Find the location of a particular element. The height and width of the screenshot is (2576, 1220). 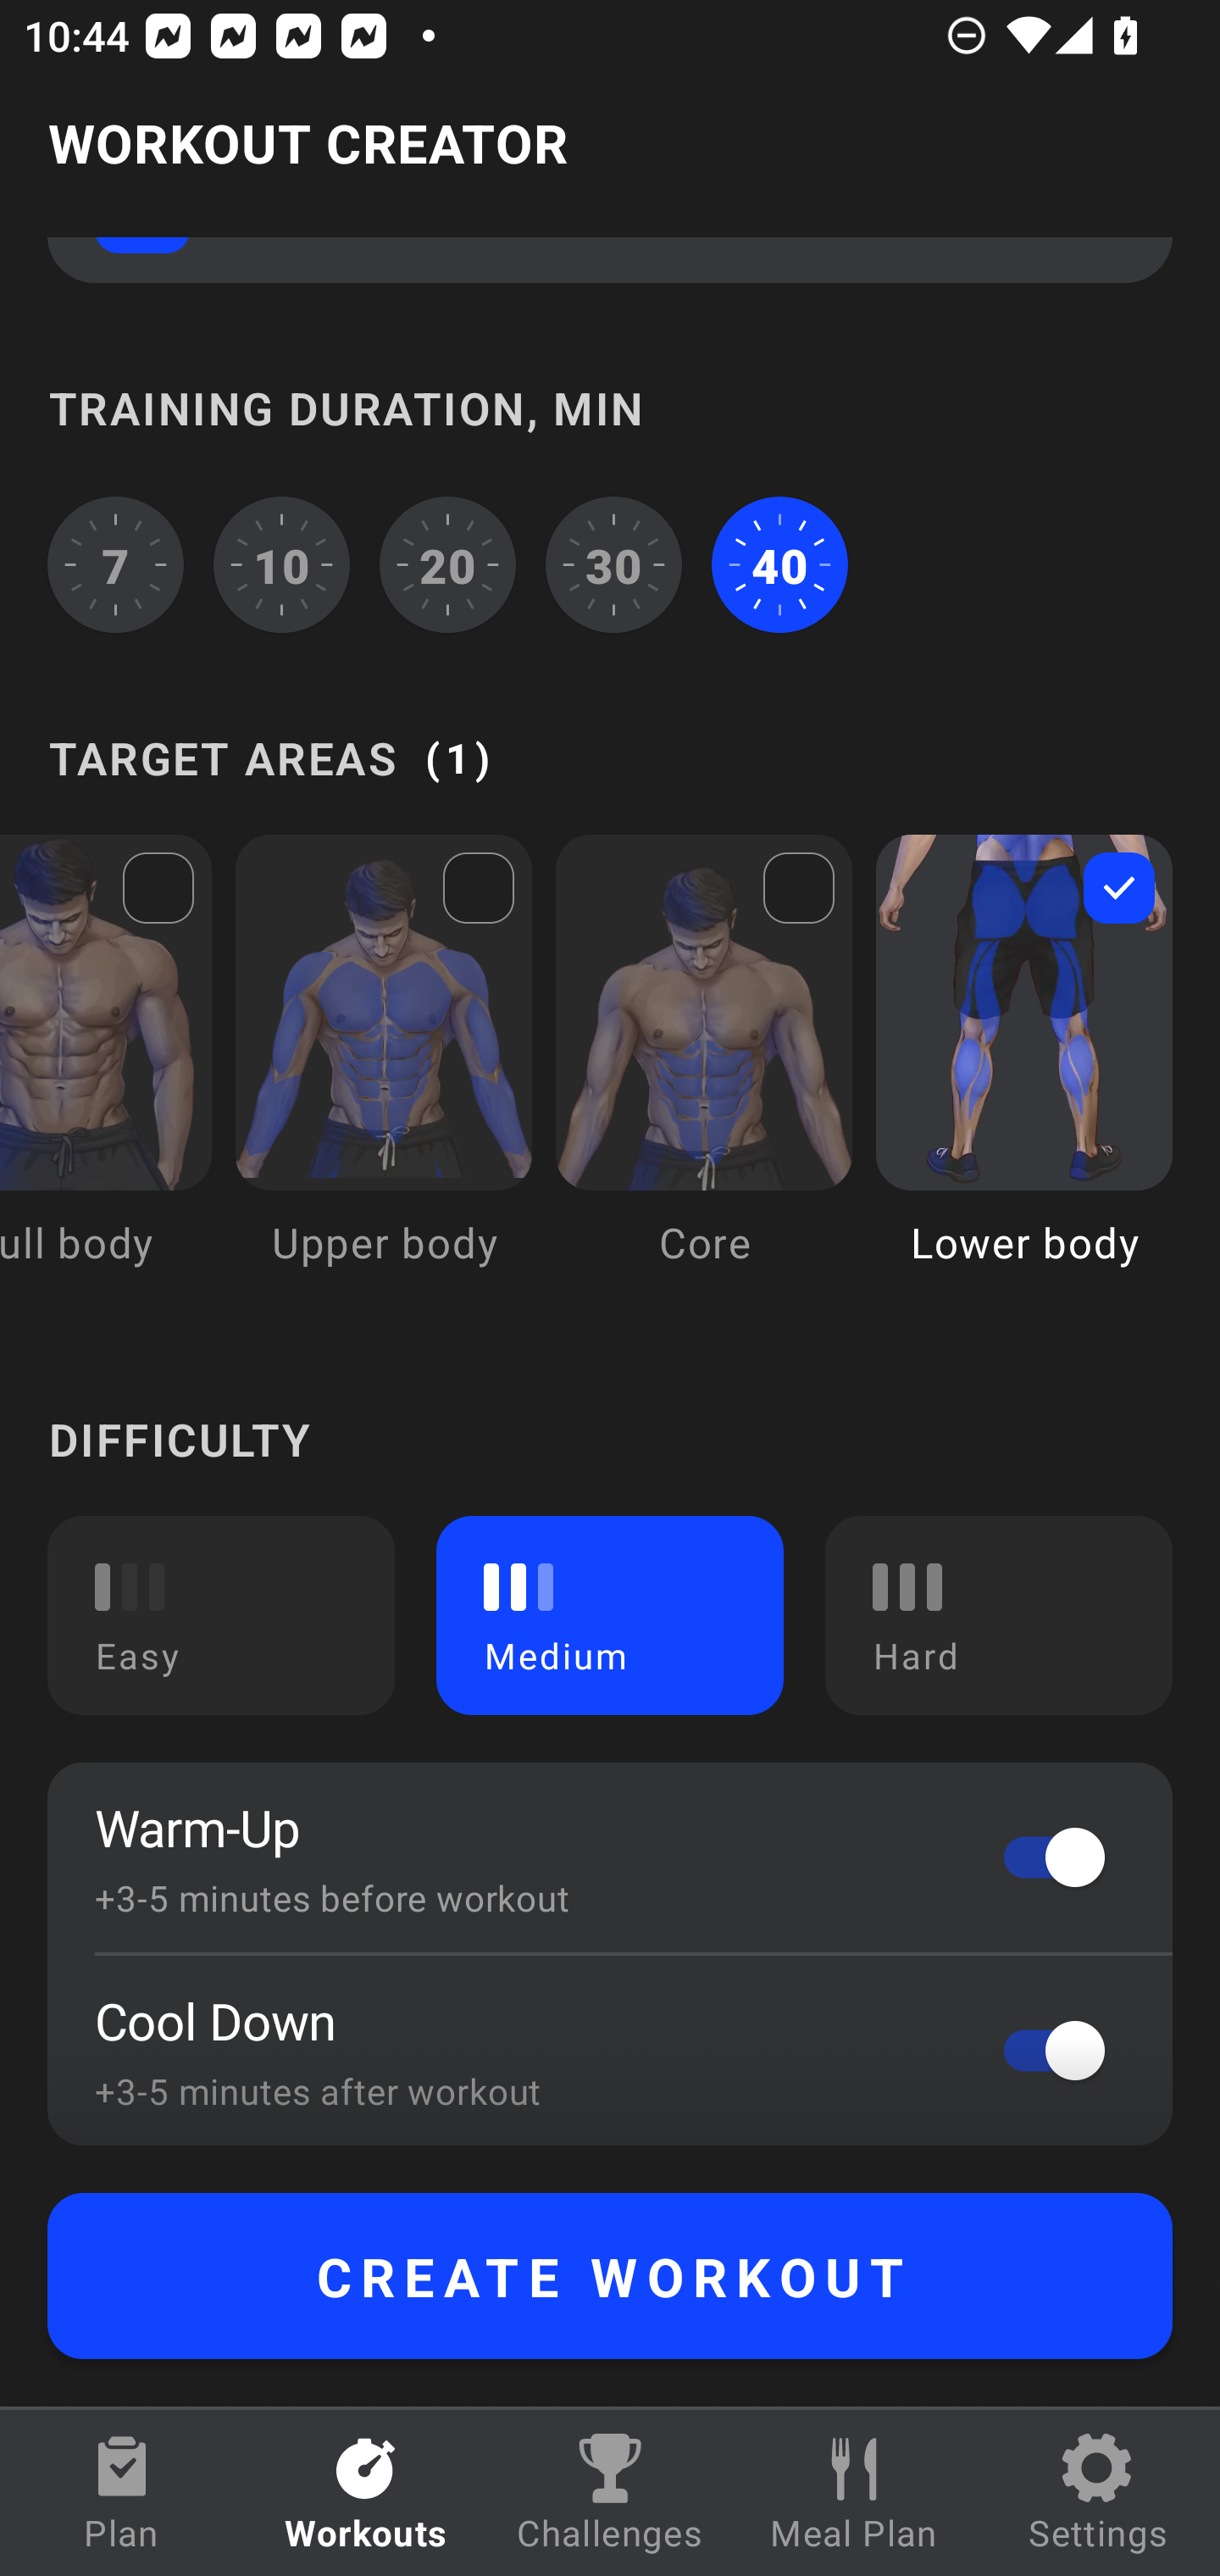

30 is located at coordinates (613, 564).